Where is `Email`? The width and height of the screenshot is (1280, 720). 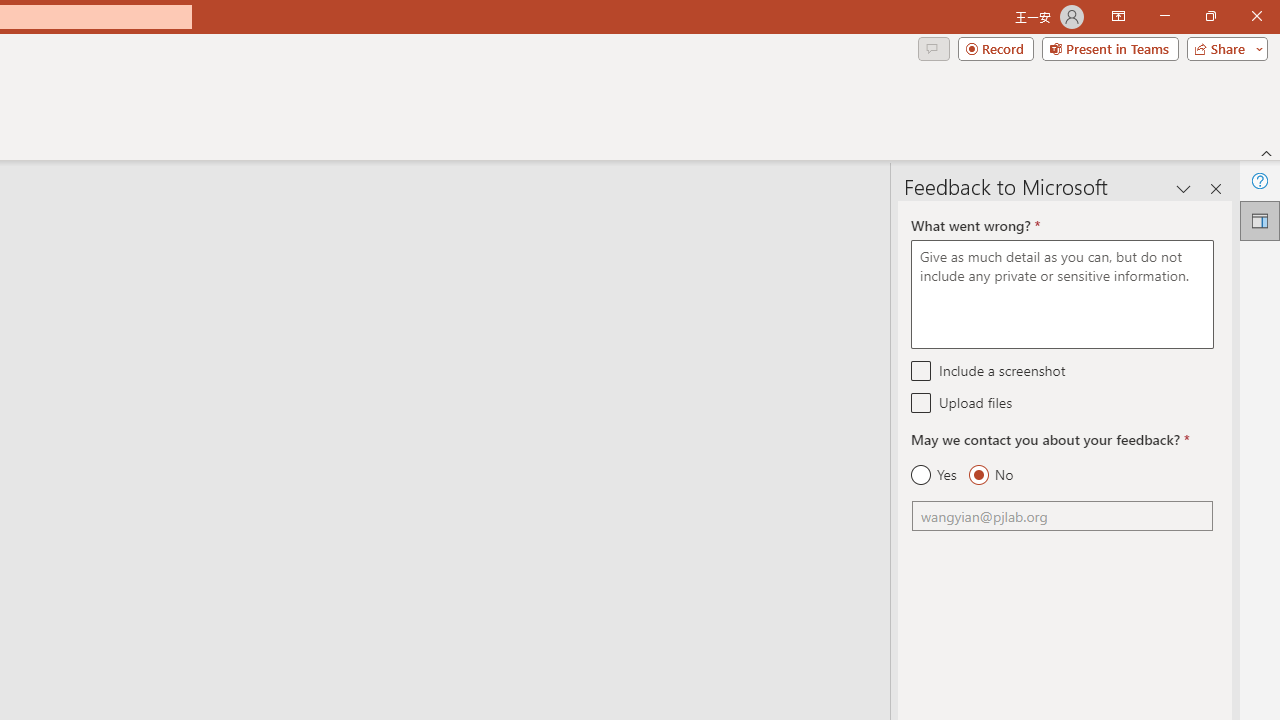
Email is located at coordinates (1062, 516).